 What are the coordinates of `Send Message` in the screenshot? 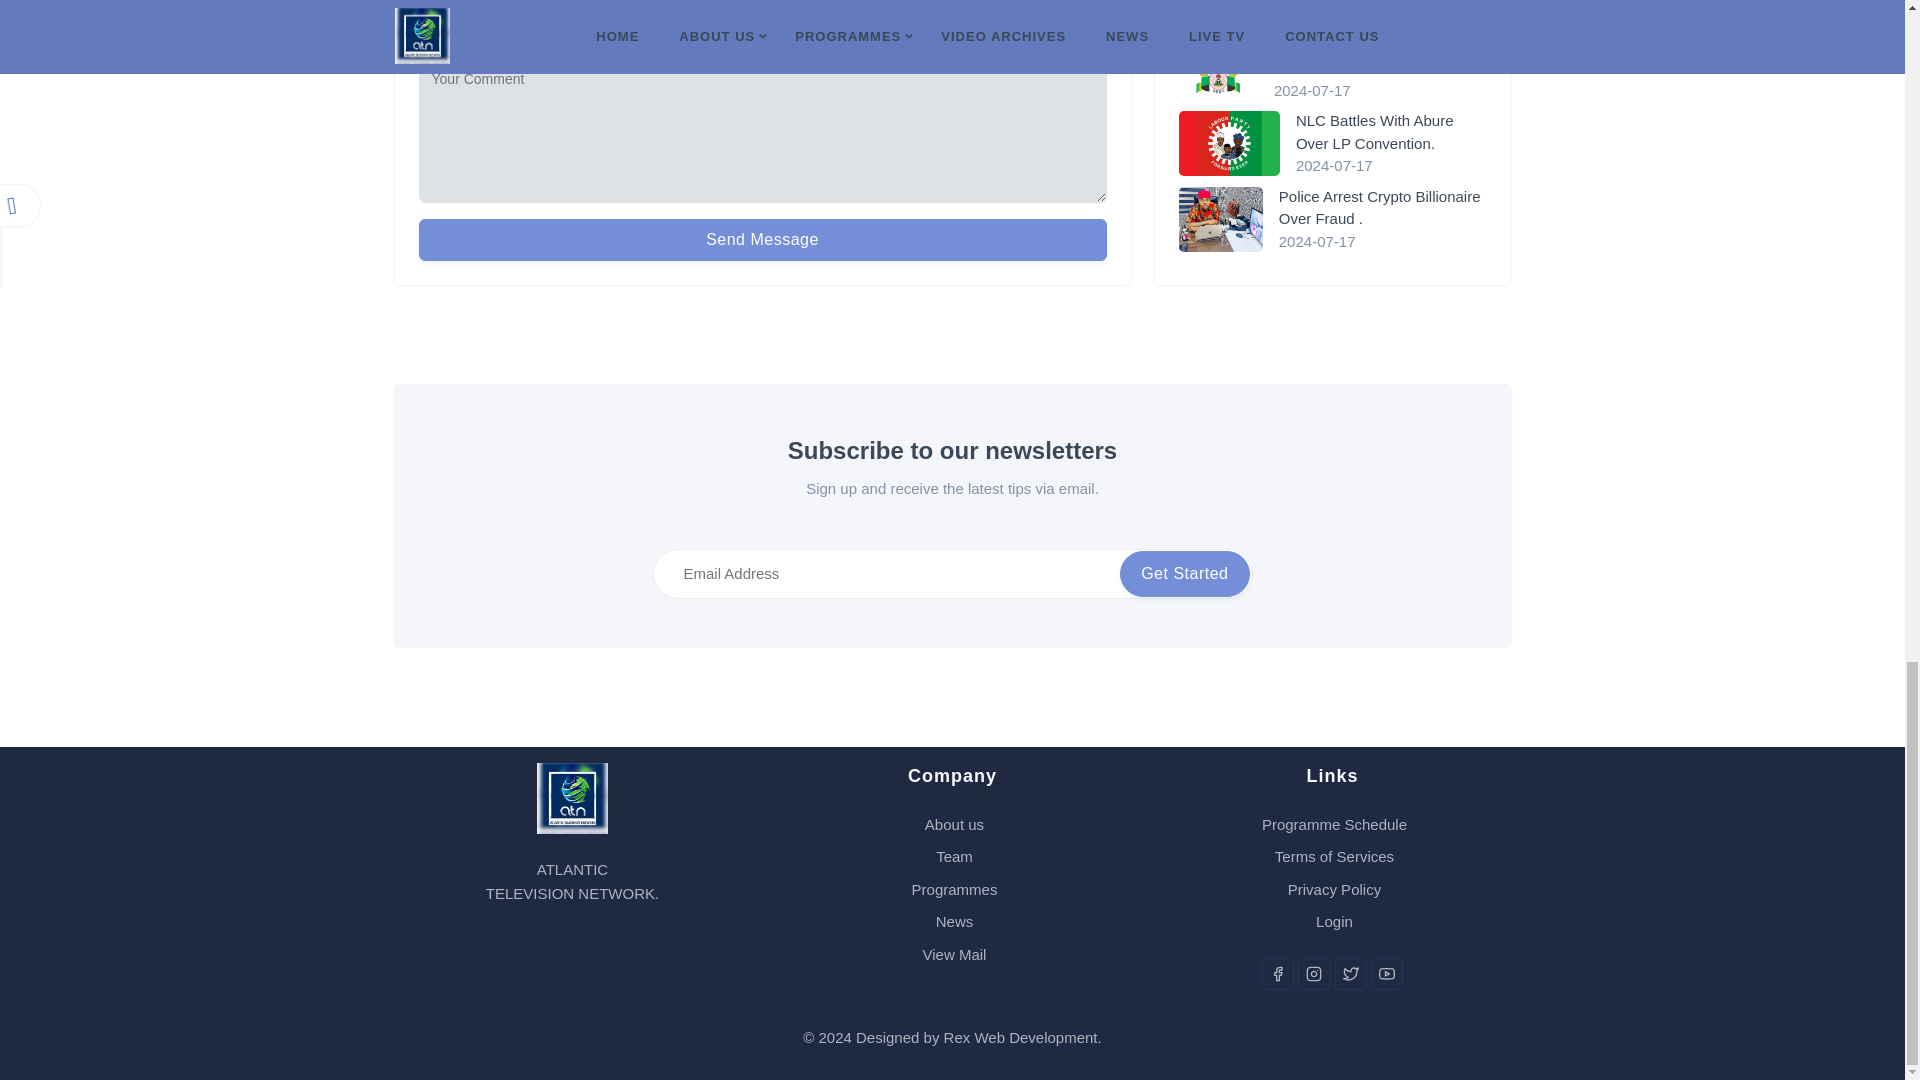 It's located at (762, 240).